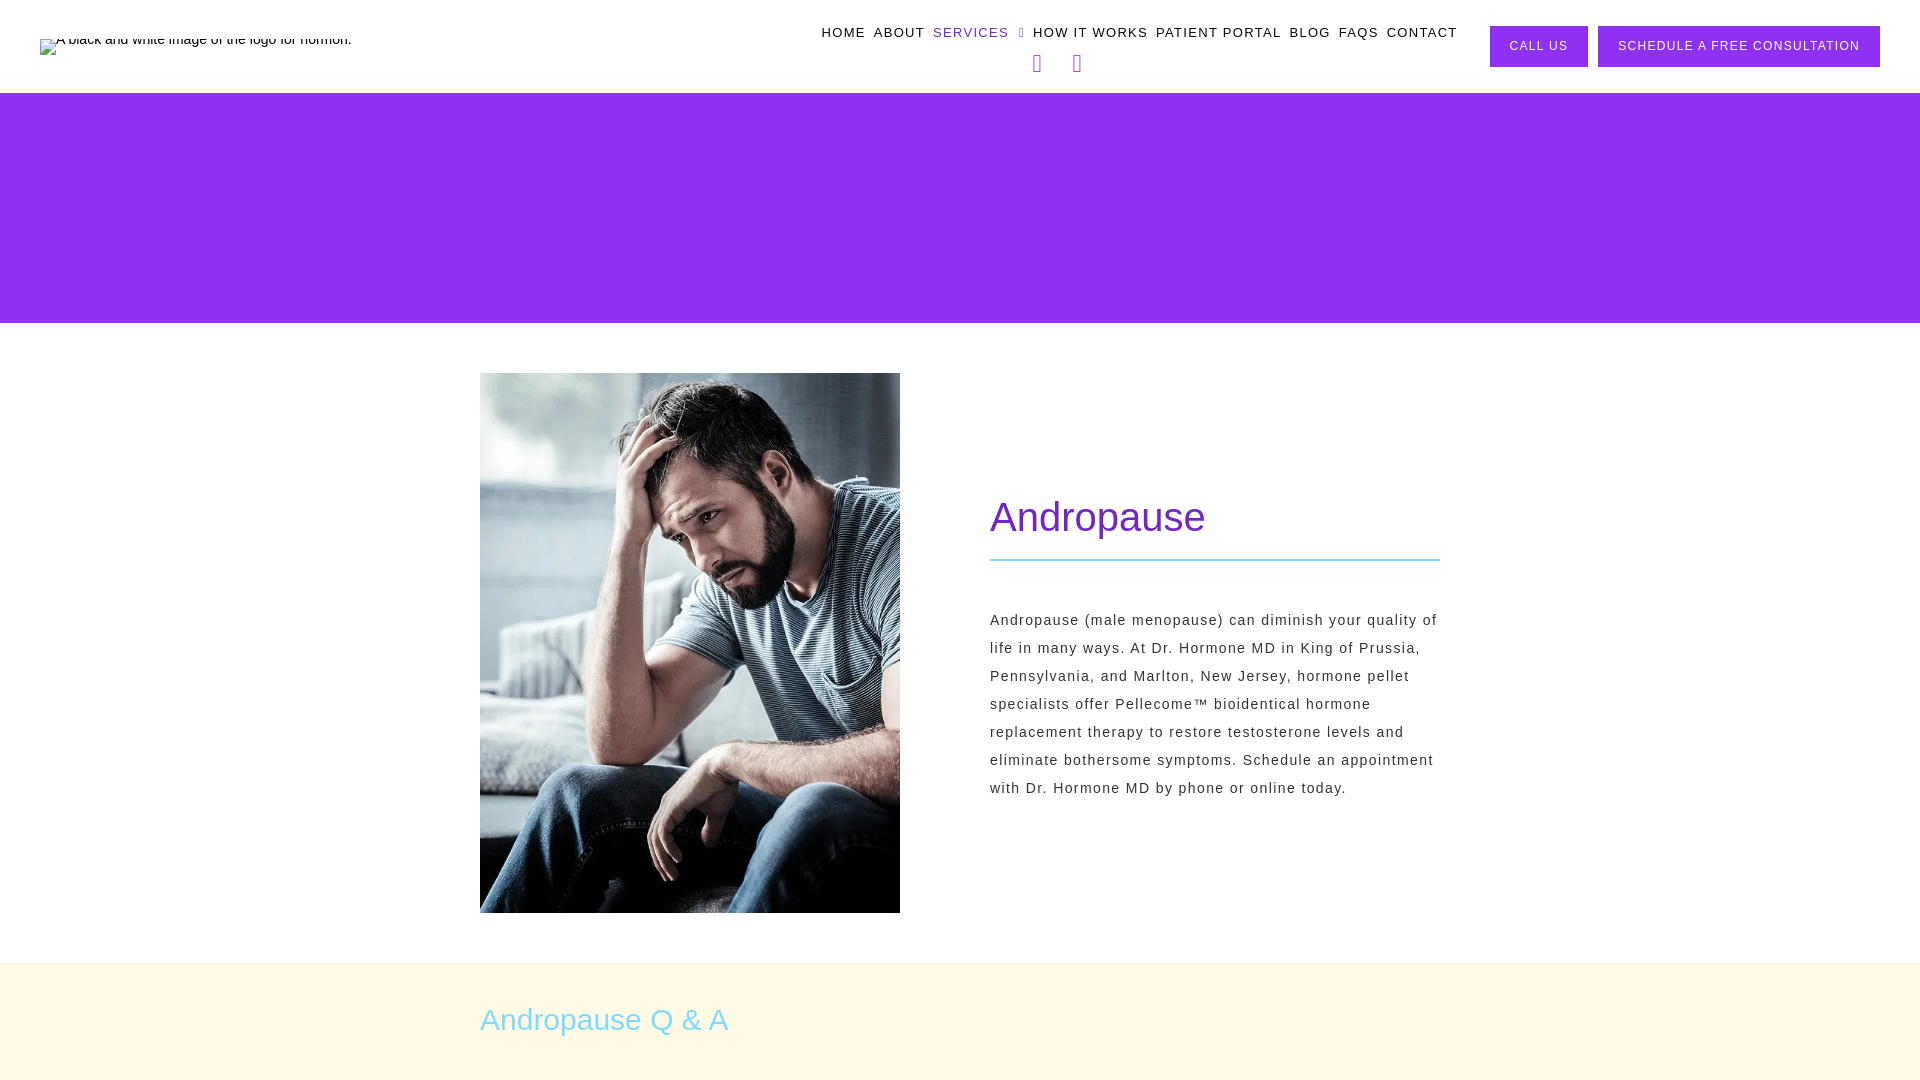 Image resolution: width=1920 pixels, height=1080 pixels. I want to click on HOW IT WORKS, so click(1090, 32).